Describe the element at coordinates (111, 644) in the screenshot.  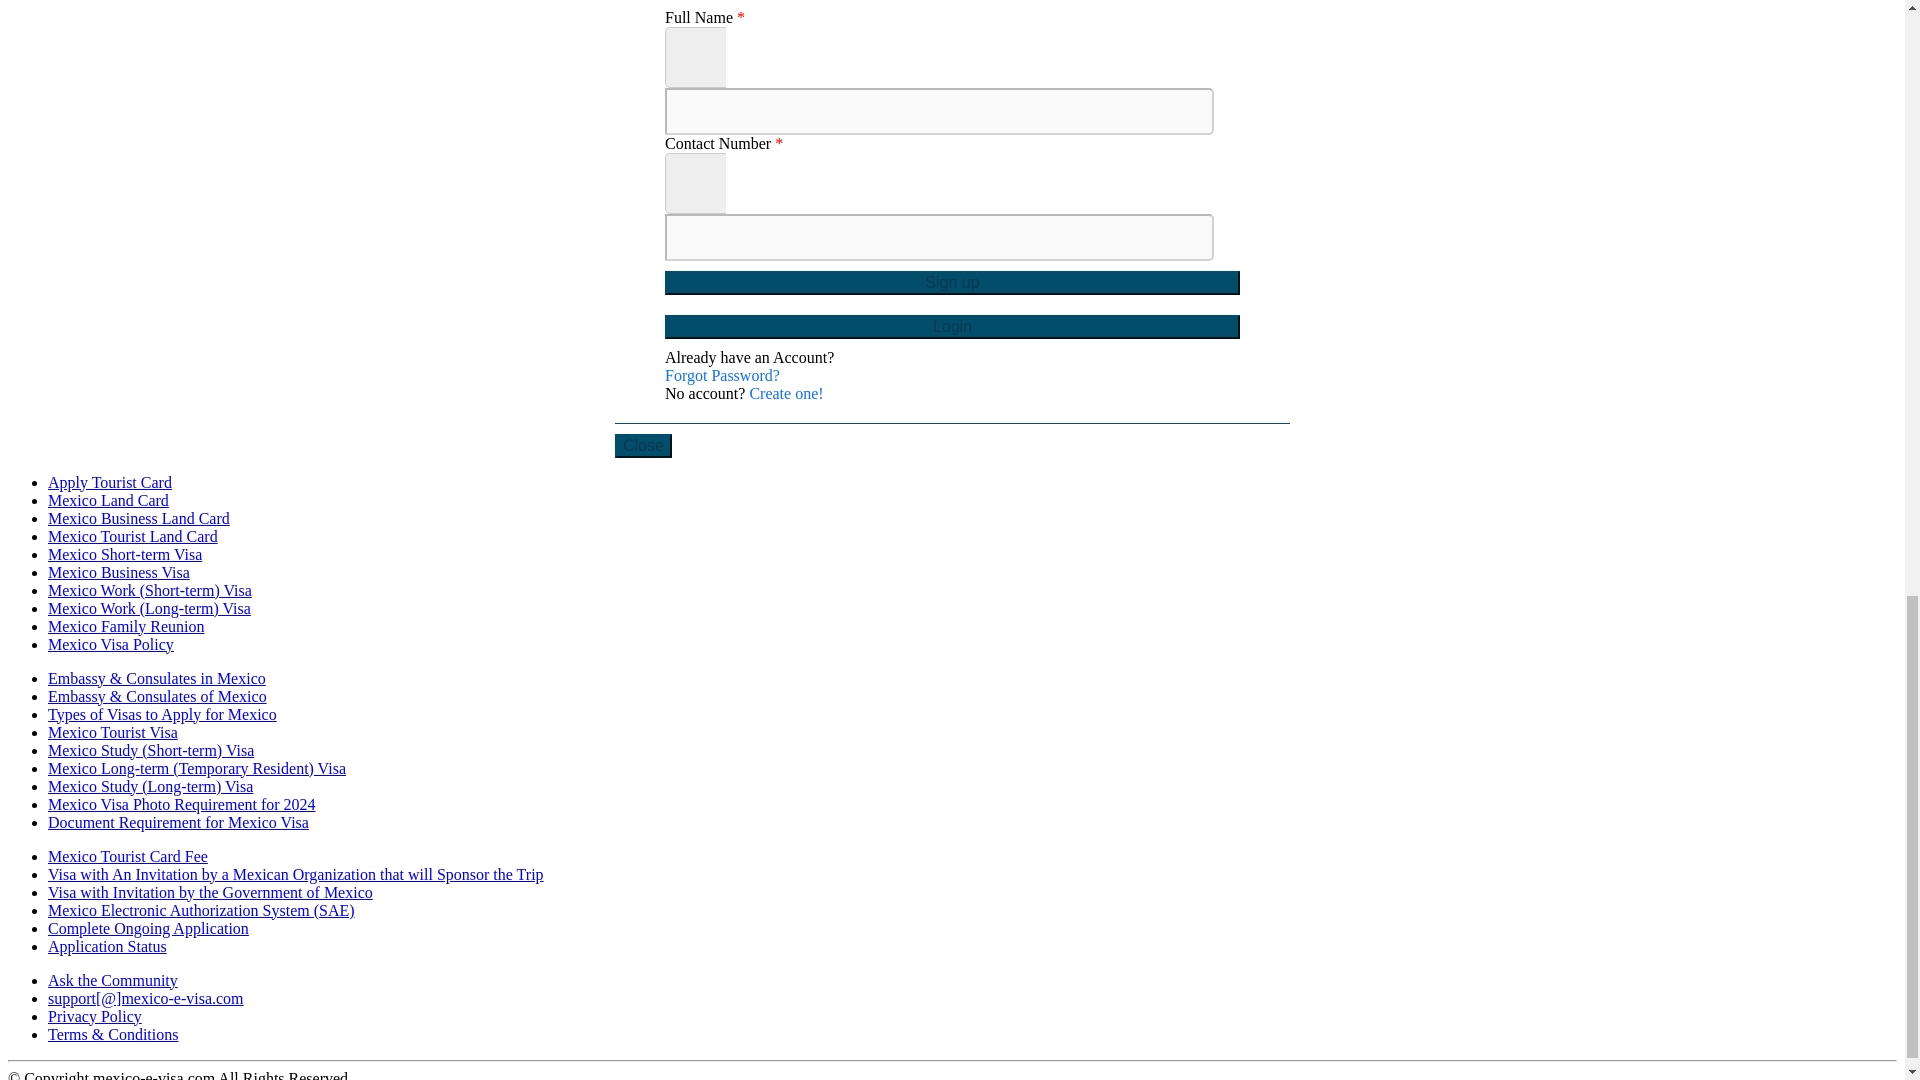
I see `Mexico Visa Policy` at that location.